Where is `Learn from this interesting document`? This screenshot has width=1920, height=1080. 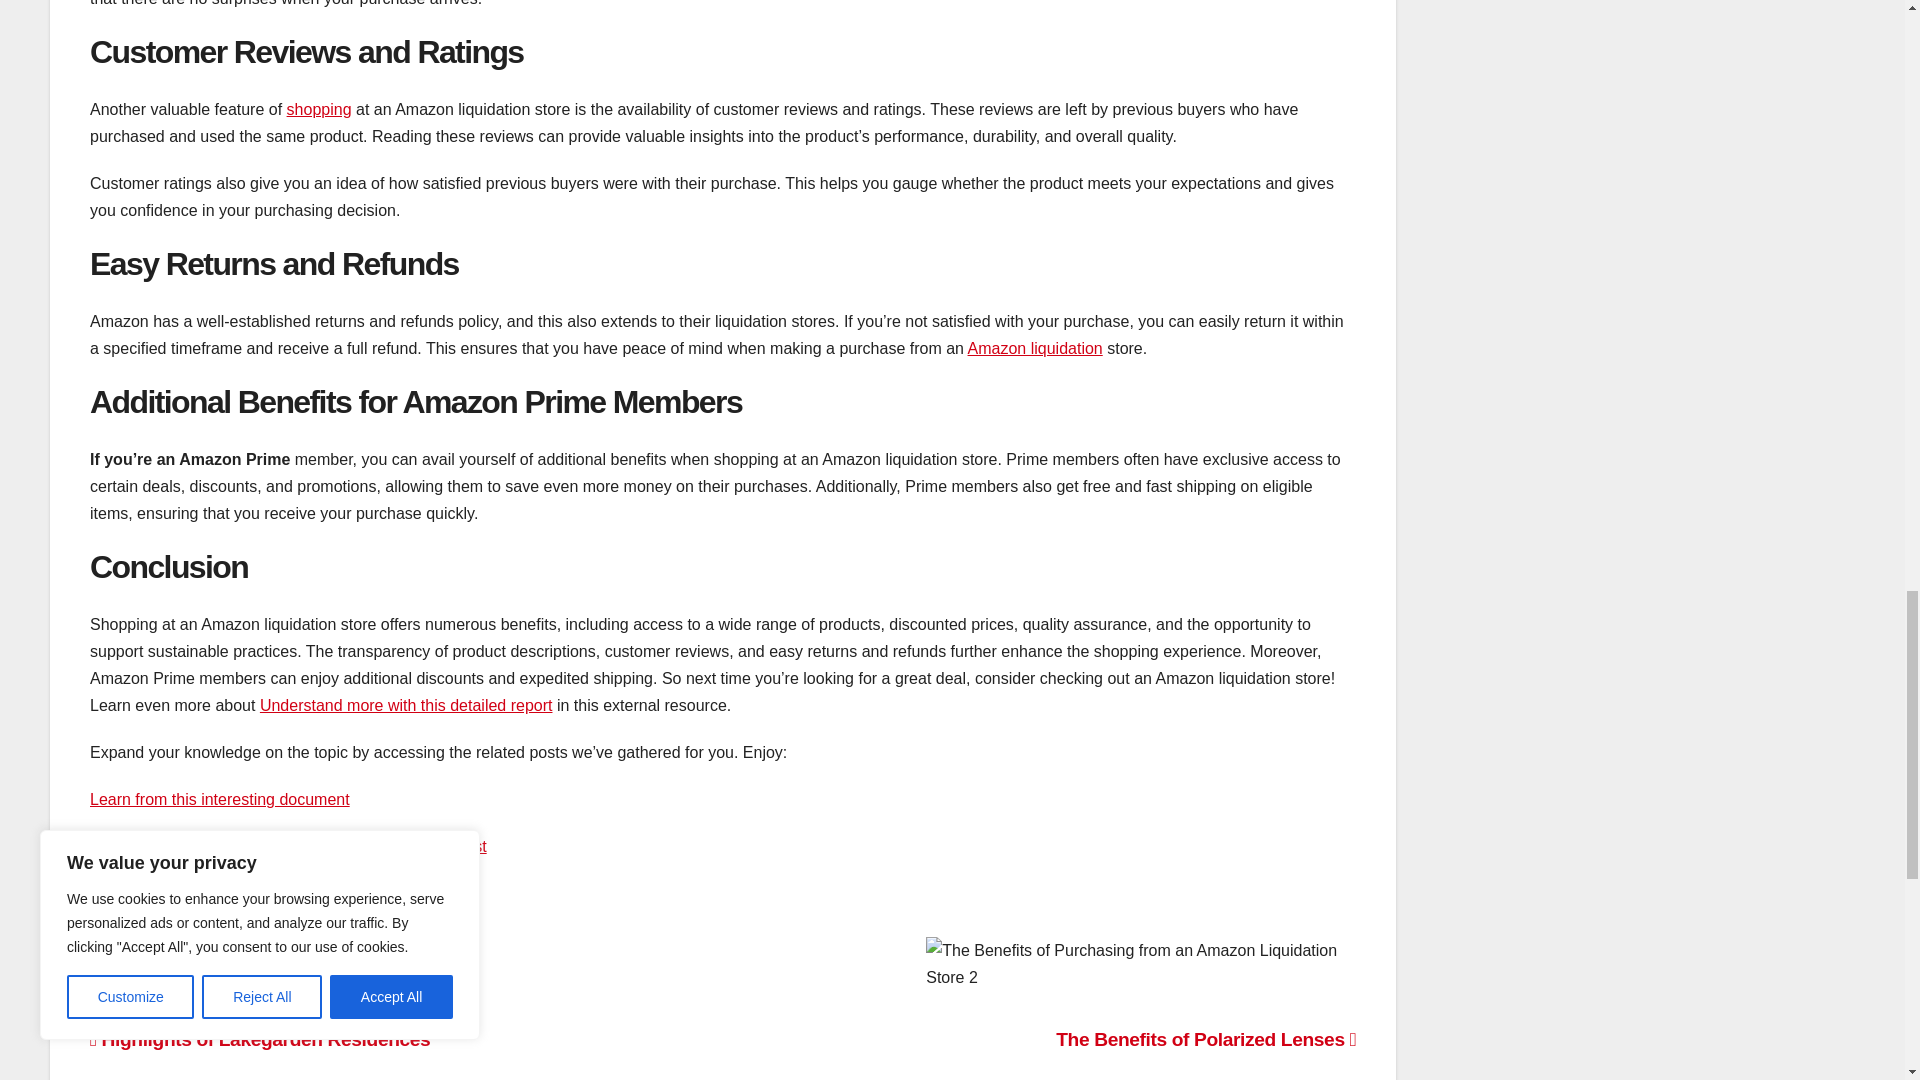 Learn from this interesting document is located at coordinates (220, 798).